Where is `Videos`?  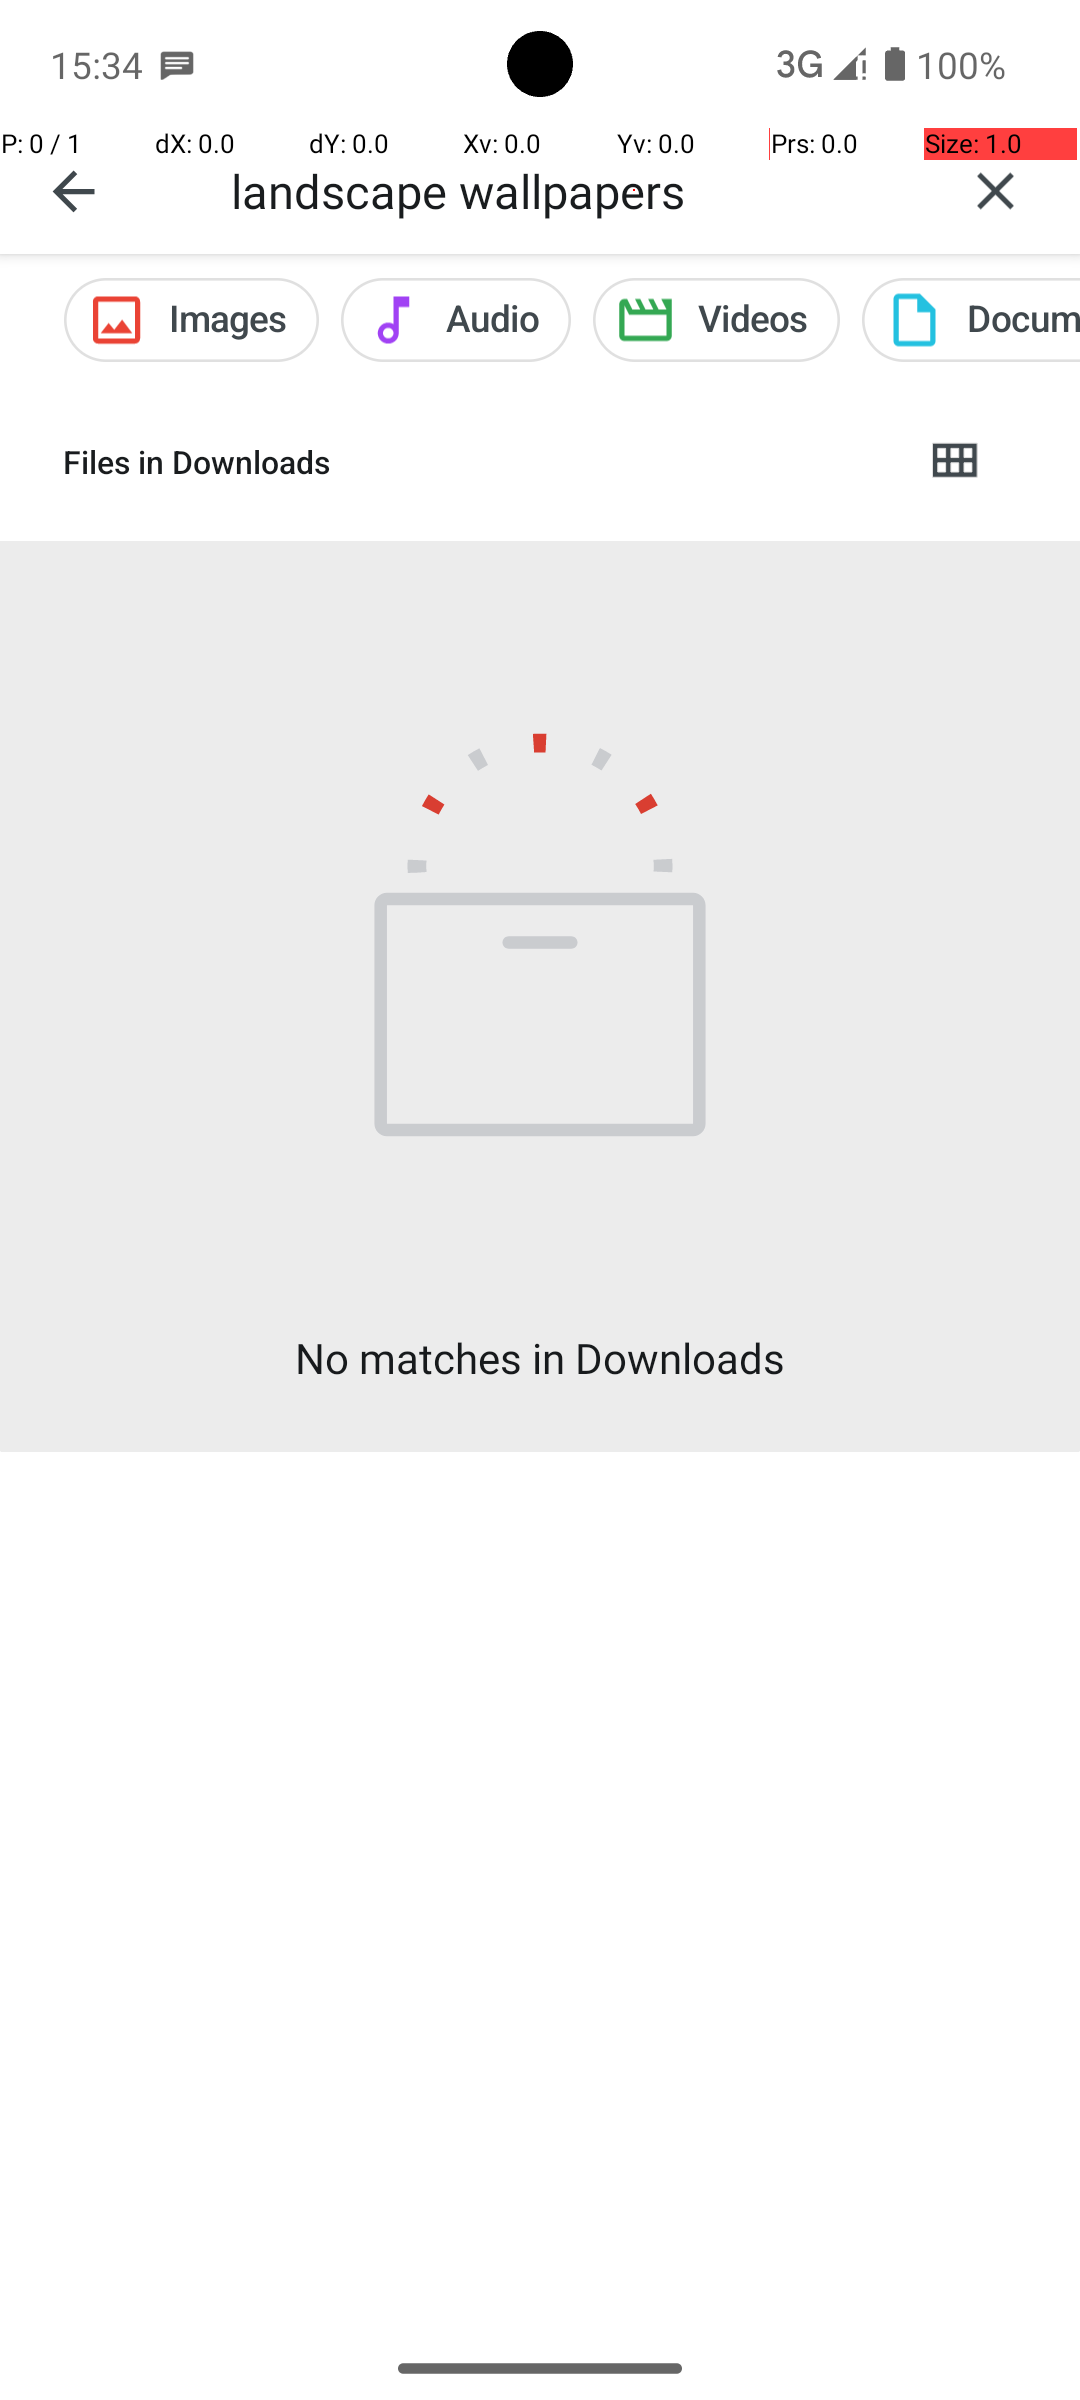 Videos is located at coordinates (716, 320).